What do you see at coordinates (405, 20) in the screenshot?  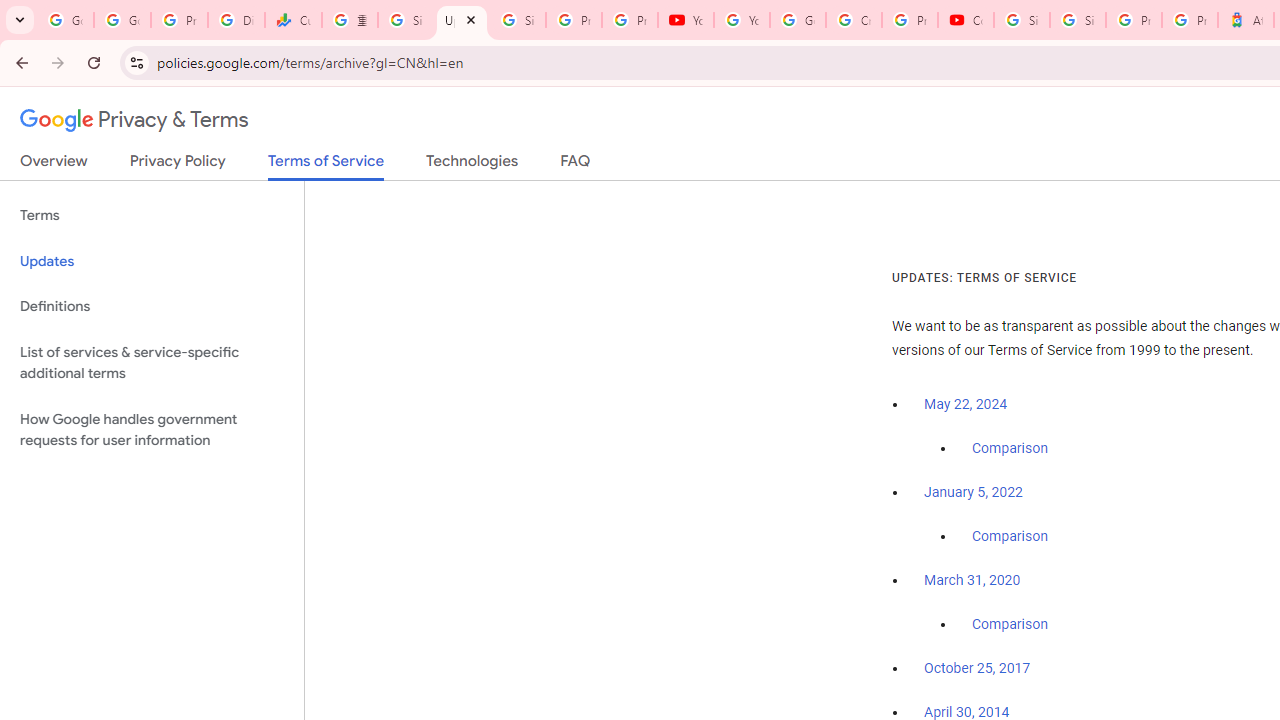 I see `Sign in - Google Accounts` at bounding box center [405, 20].